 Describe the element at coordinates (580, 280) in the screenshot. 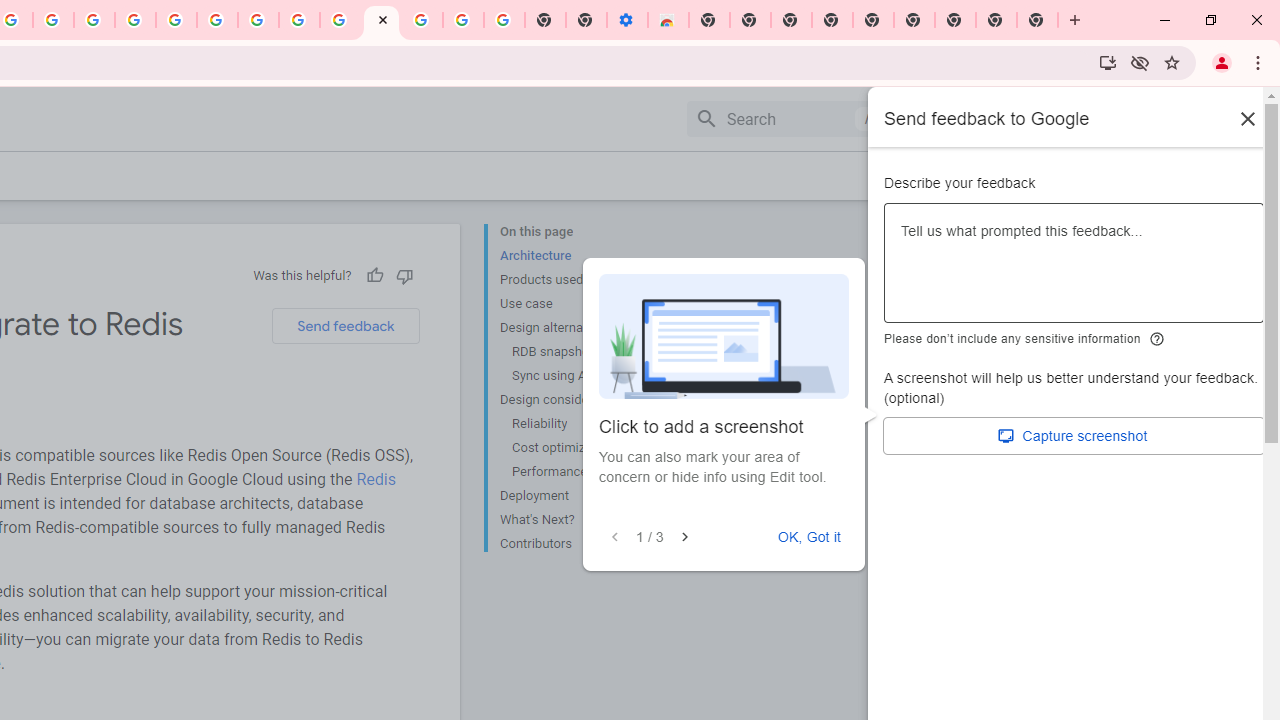

I see `Products used` at that location.